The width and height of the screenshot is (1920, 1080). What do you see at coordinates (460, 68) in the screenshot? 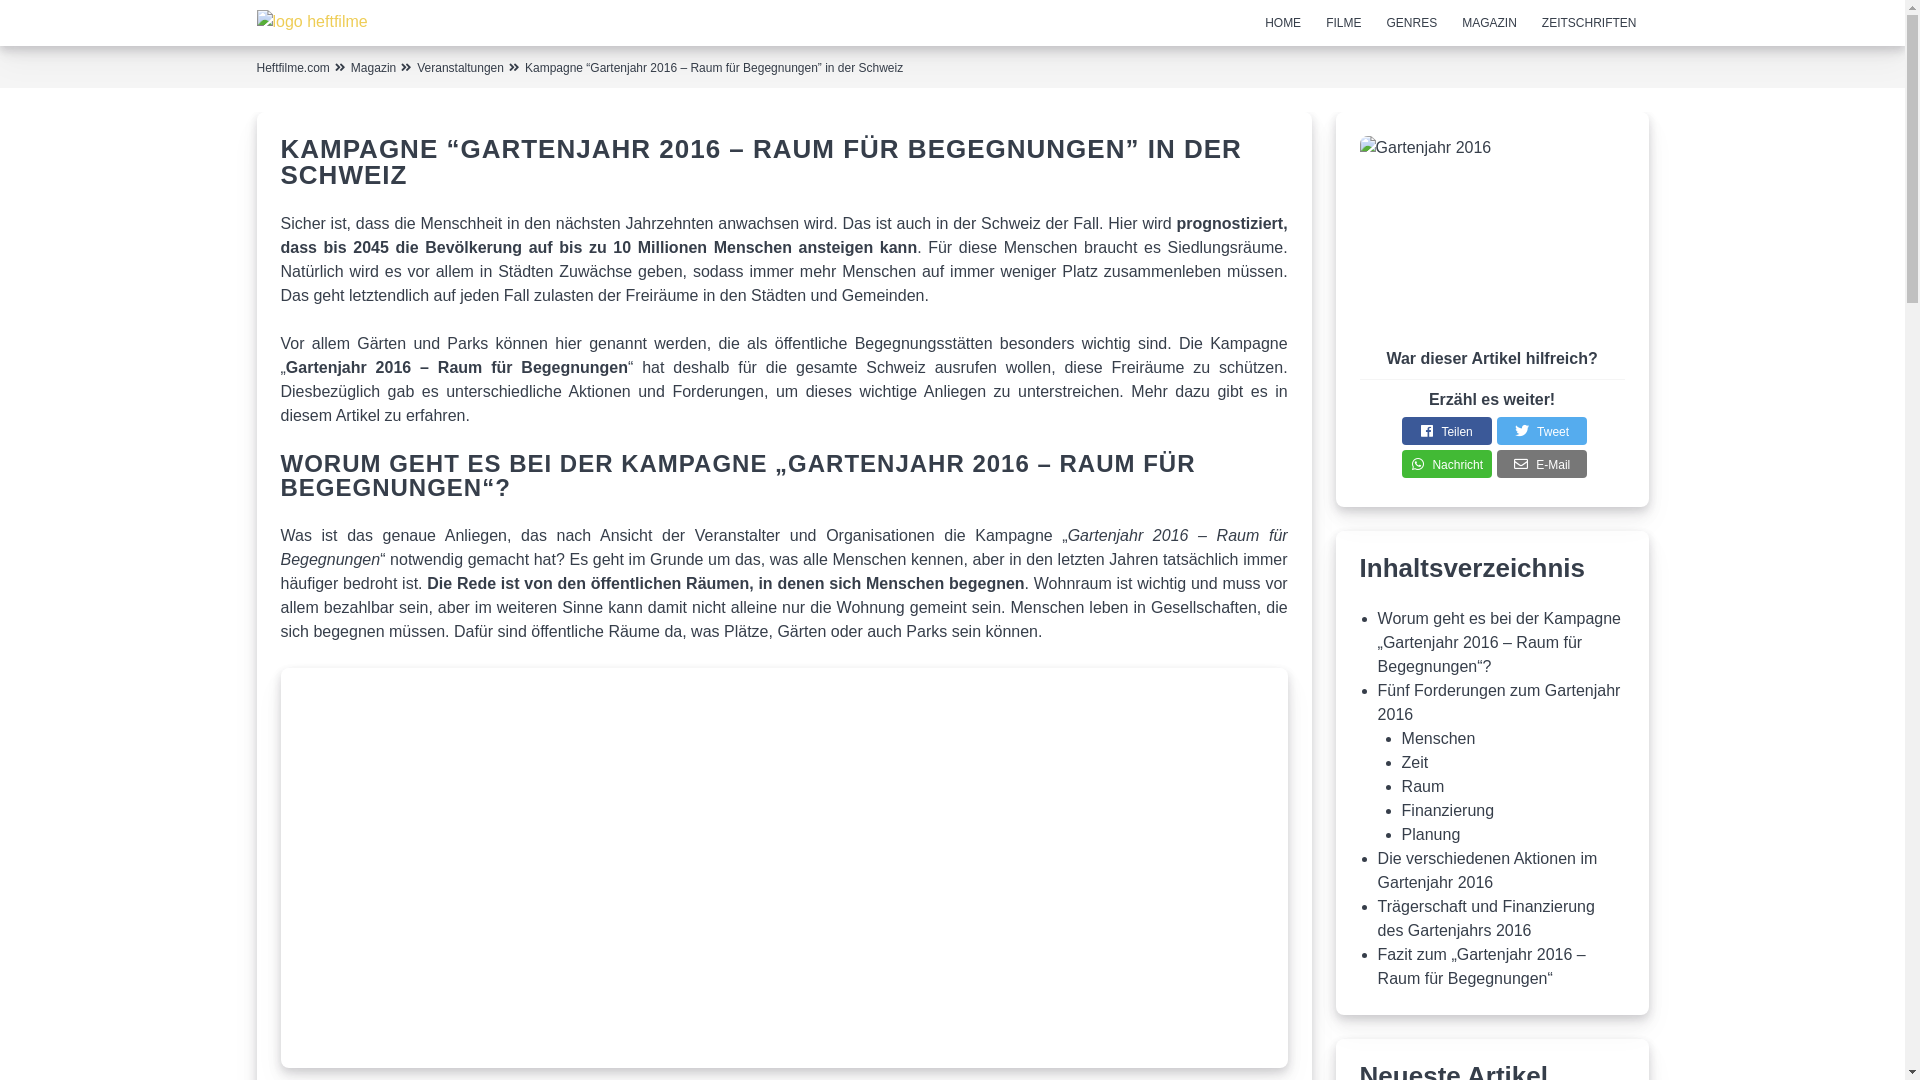
I see `Veranstaltungen` at bounding box center [460, 68].